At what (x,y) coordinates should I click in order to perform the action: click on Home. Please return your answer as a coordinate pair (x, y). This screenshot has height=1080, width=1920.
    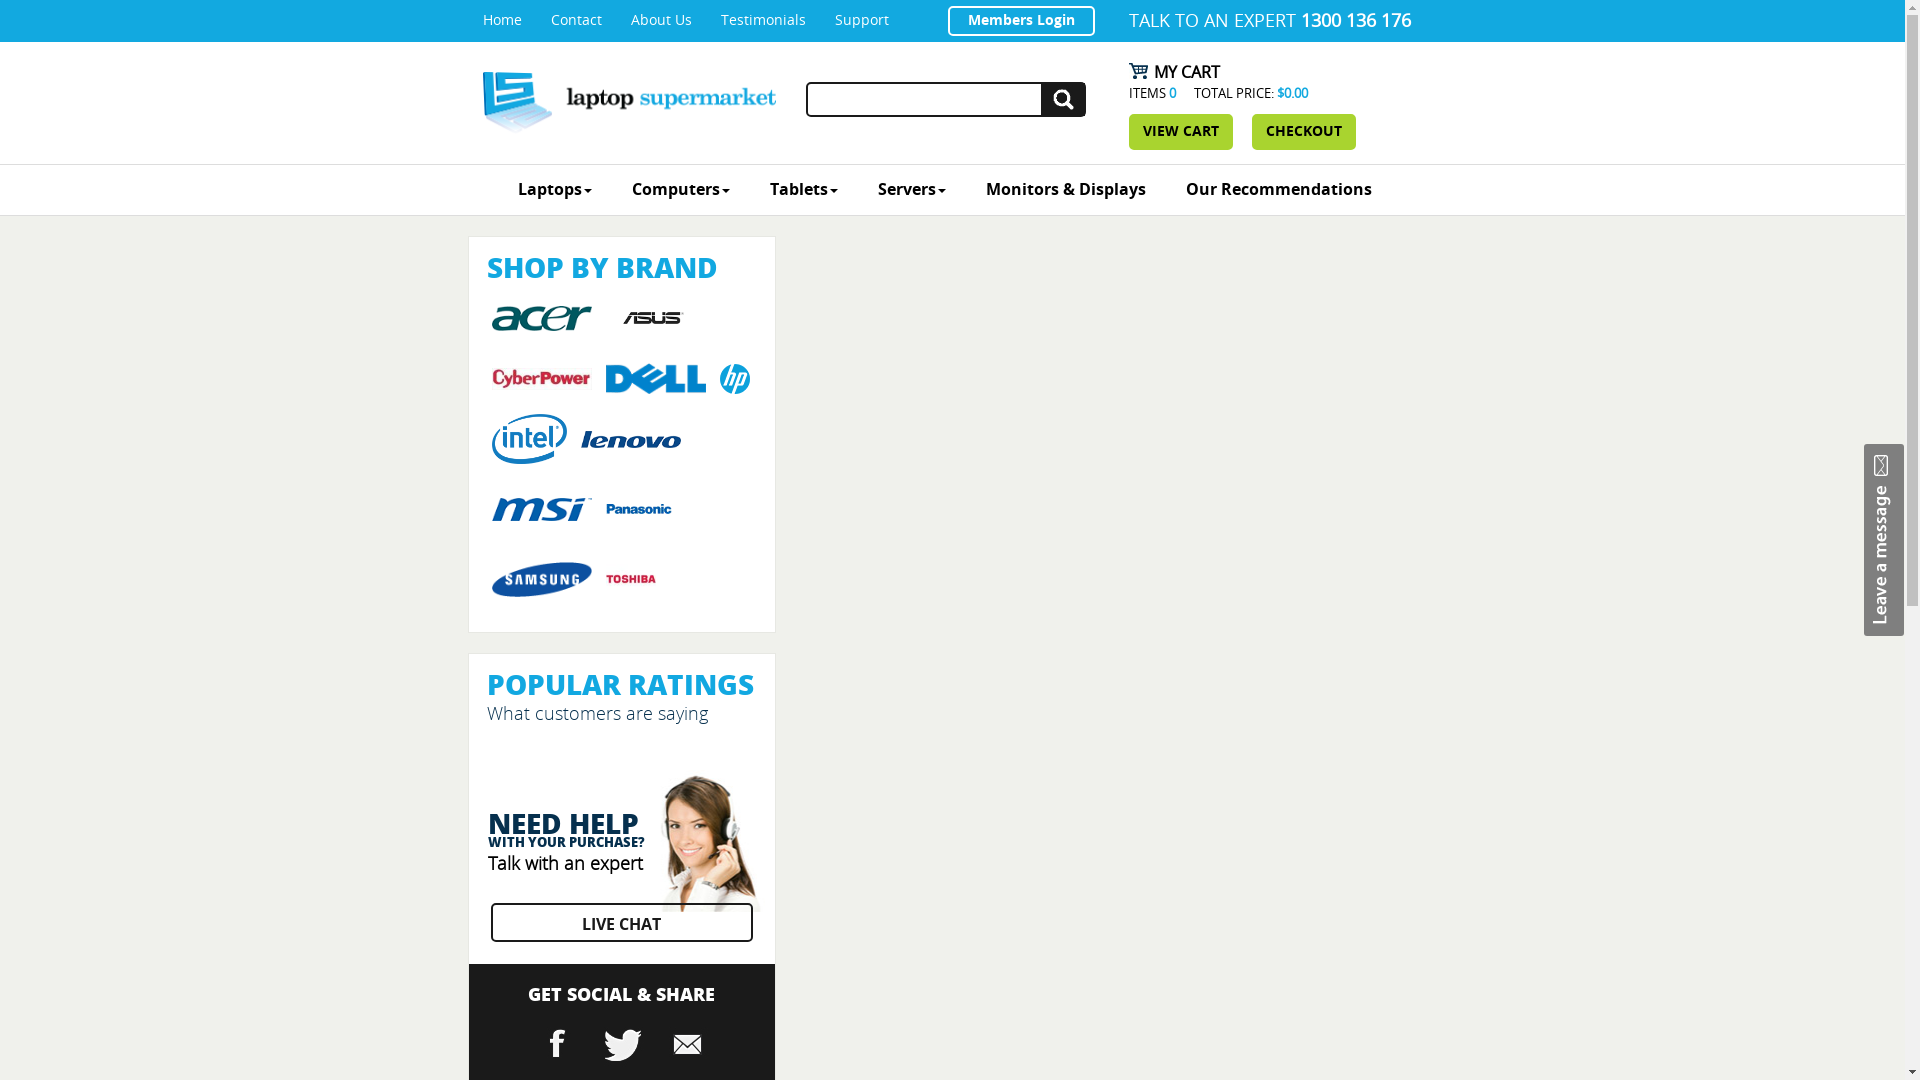
    Looking at the image, I should click on (502, 20).